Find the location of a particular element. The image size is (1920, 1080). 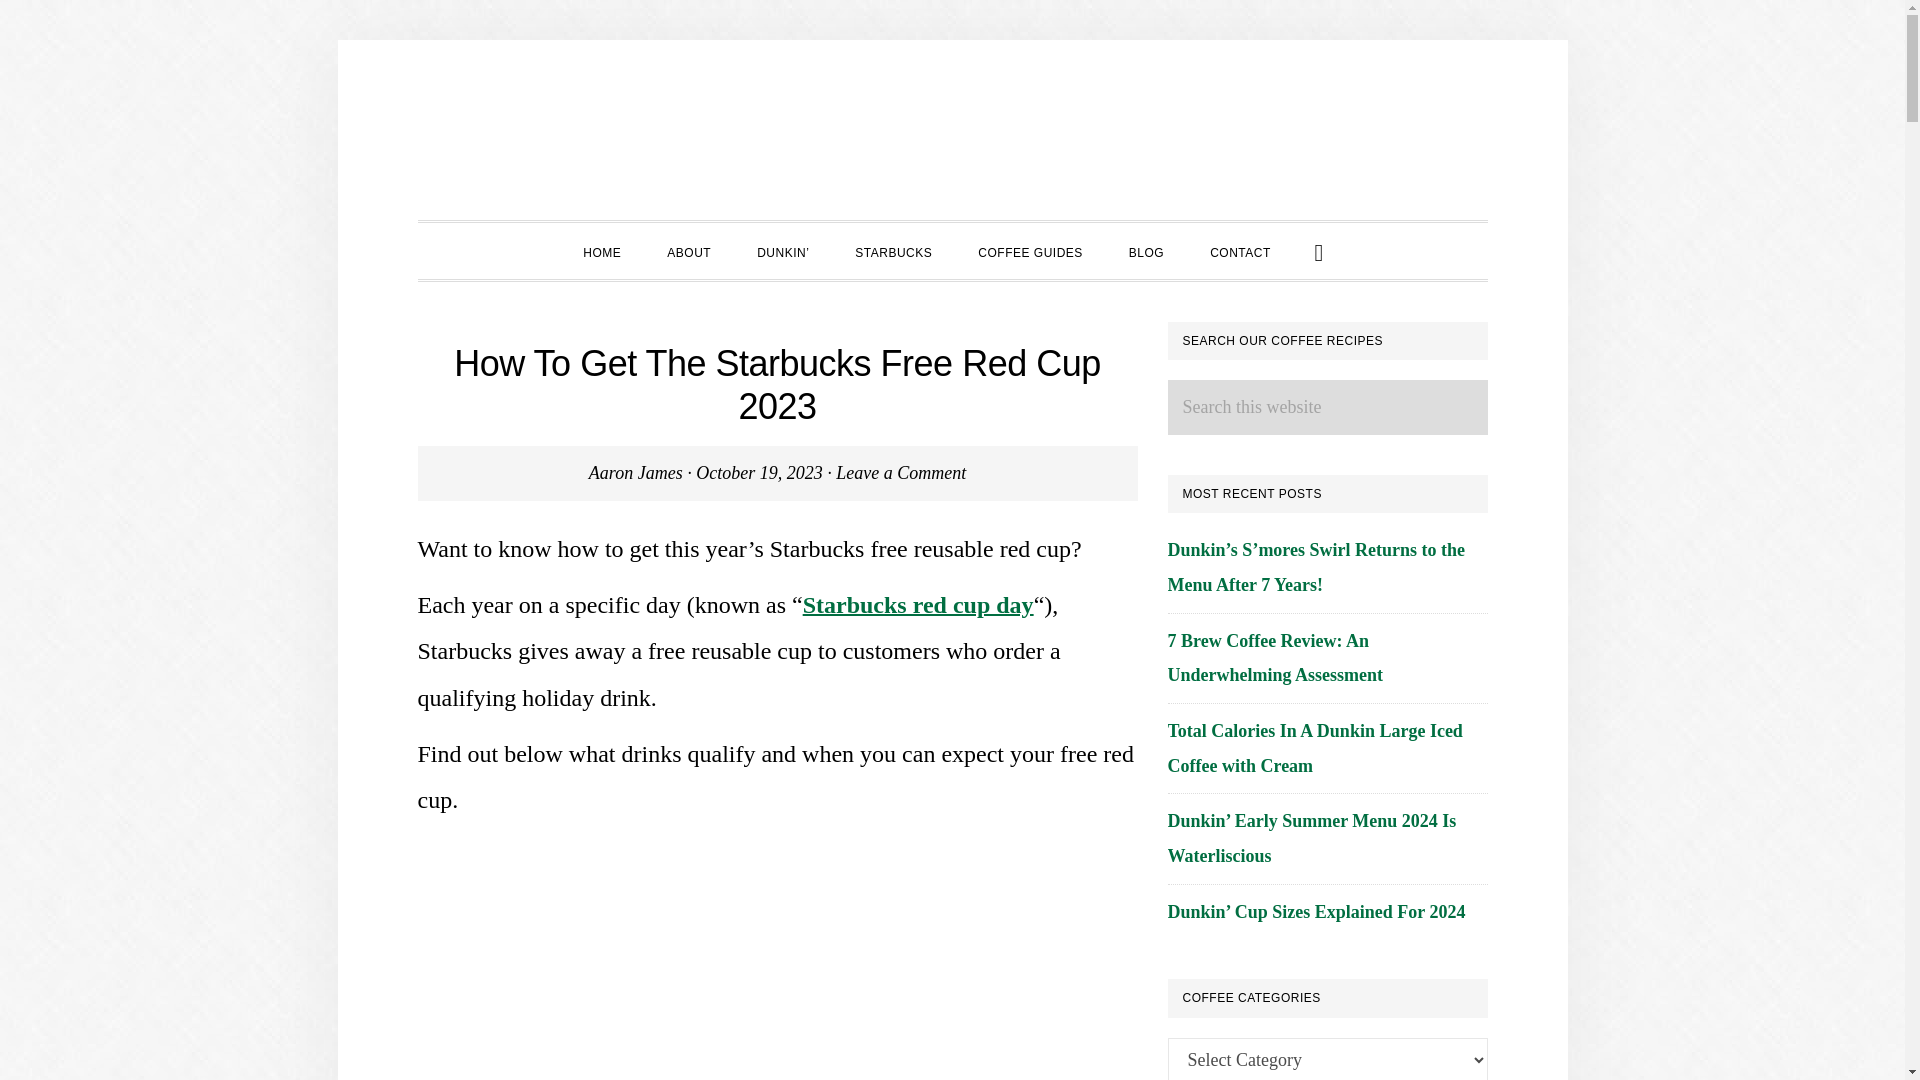

CONTACT is located at coordinates (1240, 250).